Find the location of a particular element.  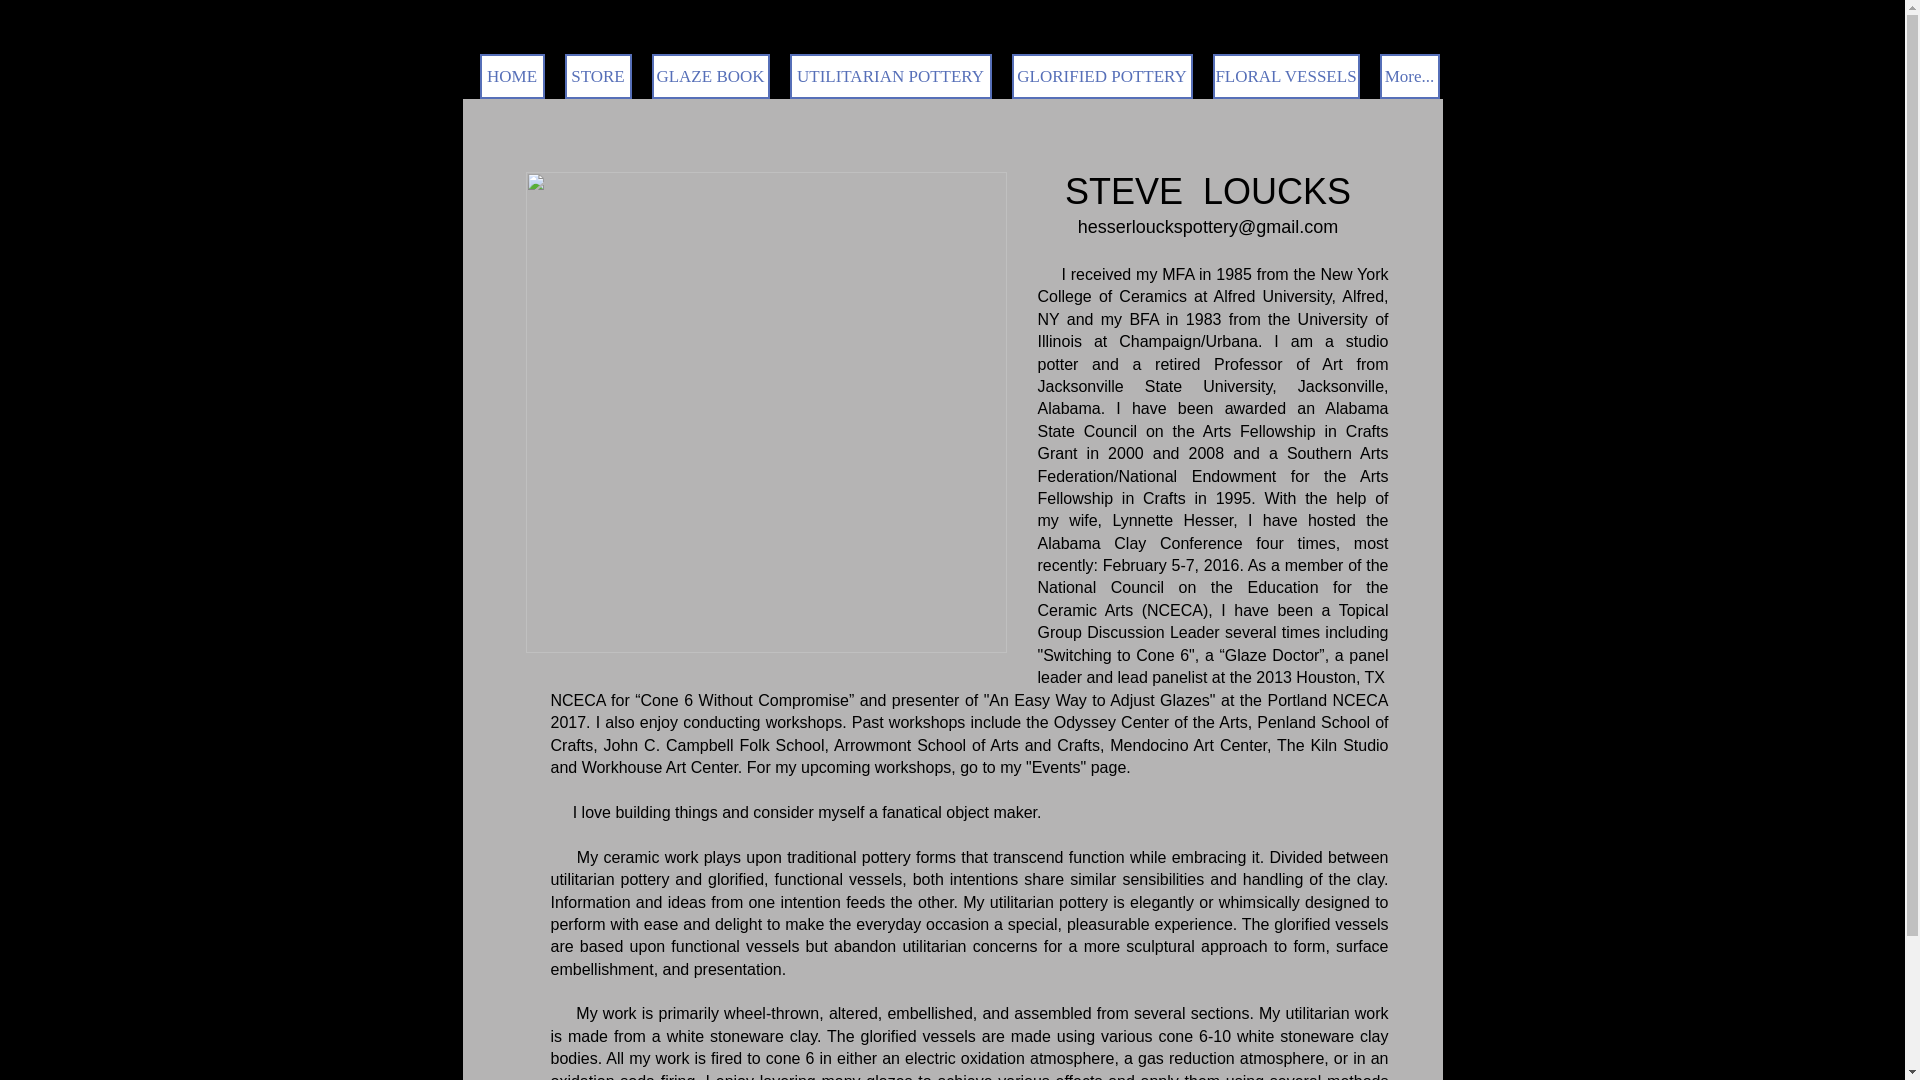

GLAZE BOOK is located at coordinates (710, 76).